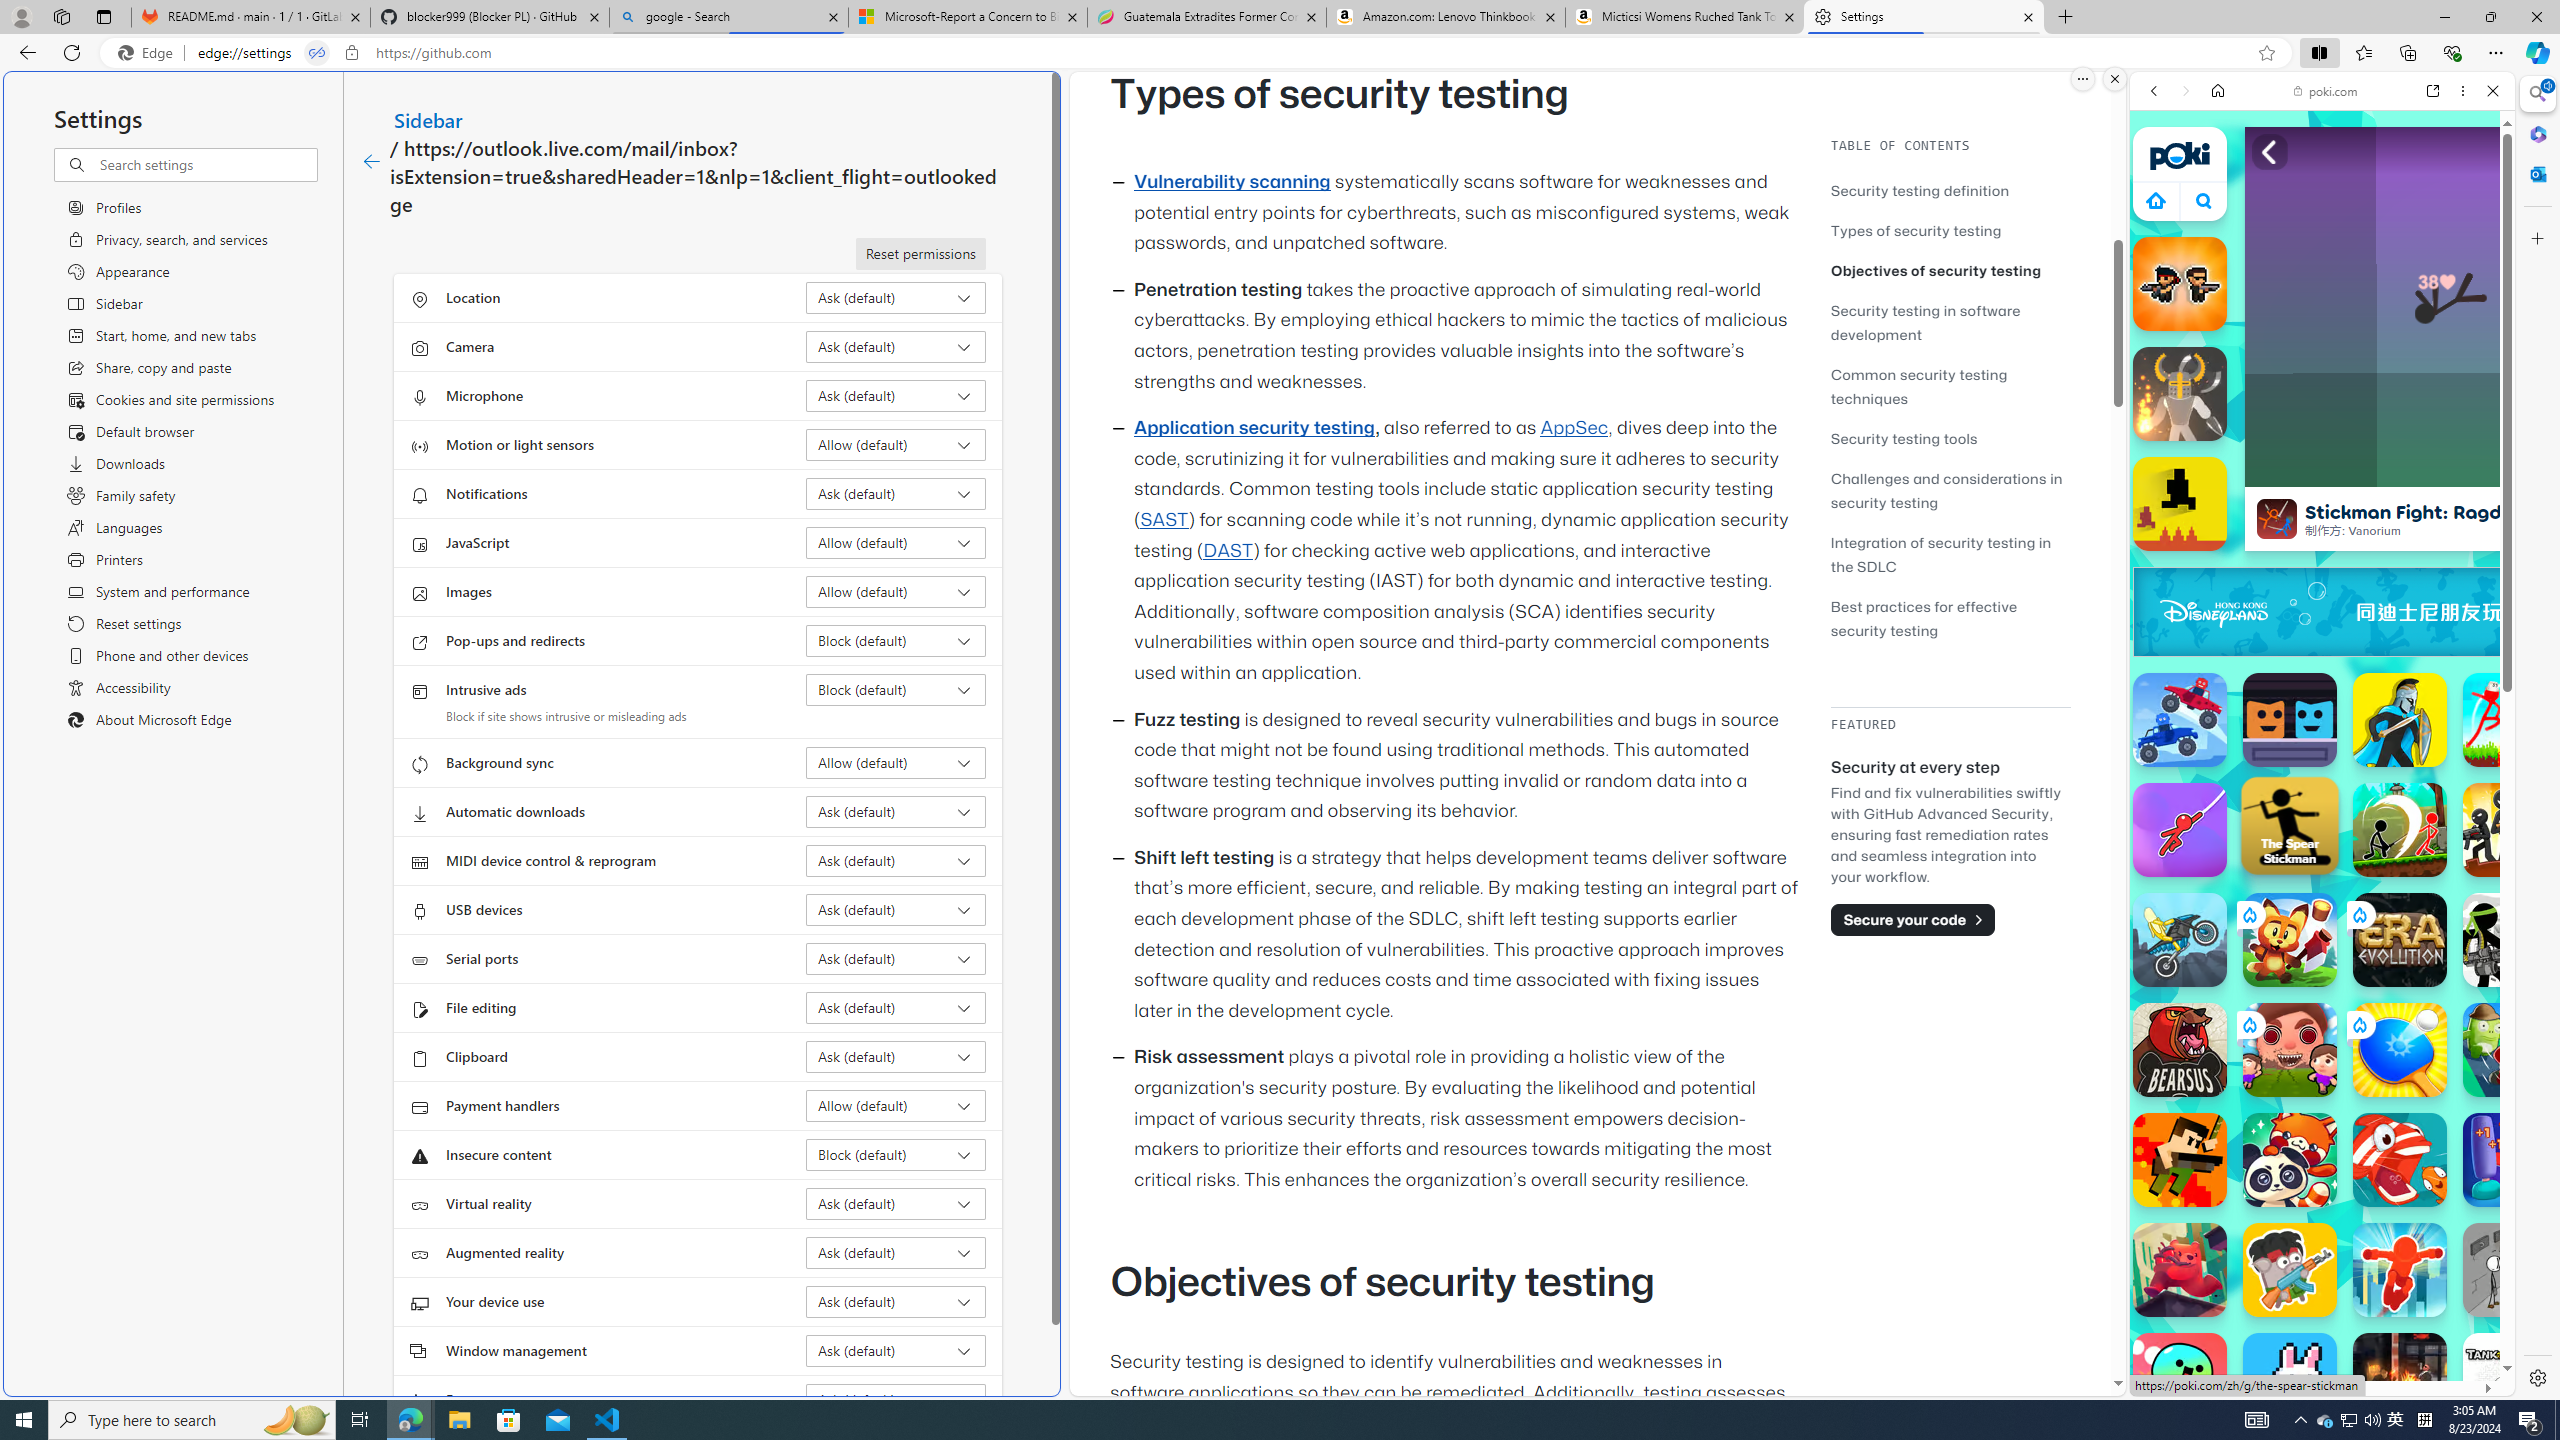  What do you see at coordinates (2510, 720) in the screenshot?
I see `Stickman Parkour 3 Stickman Parkour 3` at bounding box center [2510, 720].